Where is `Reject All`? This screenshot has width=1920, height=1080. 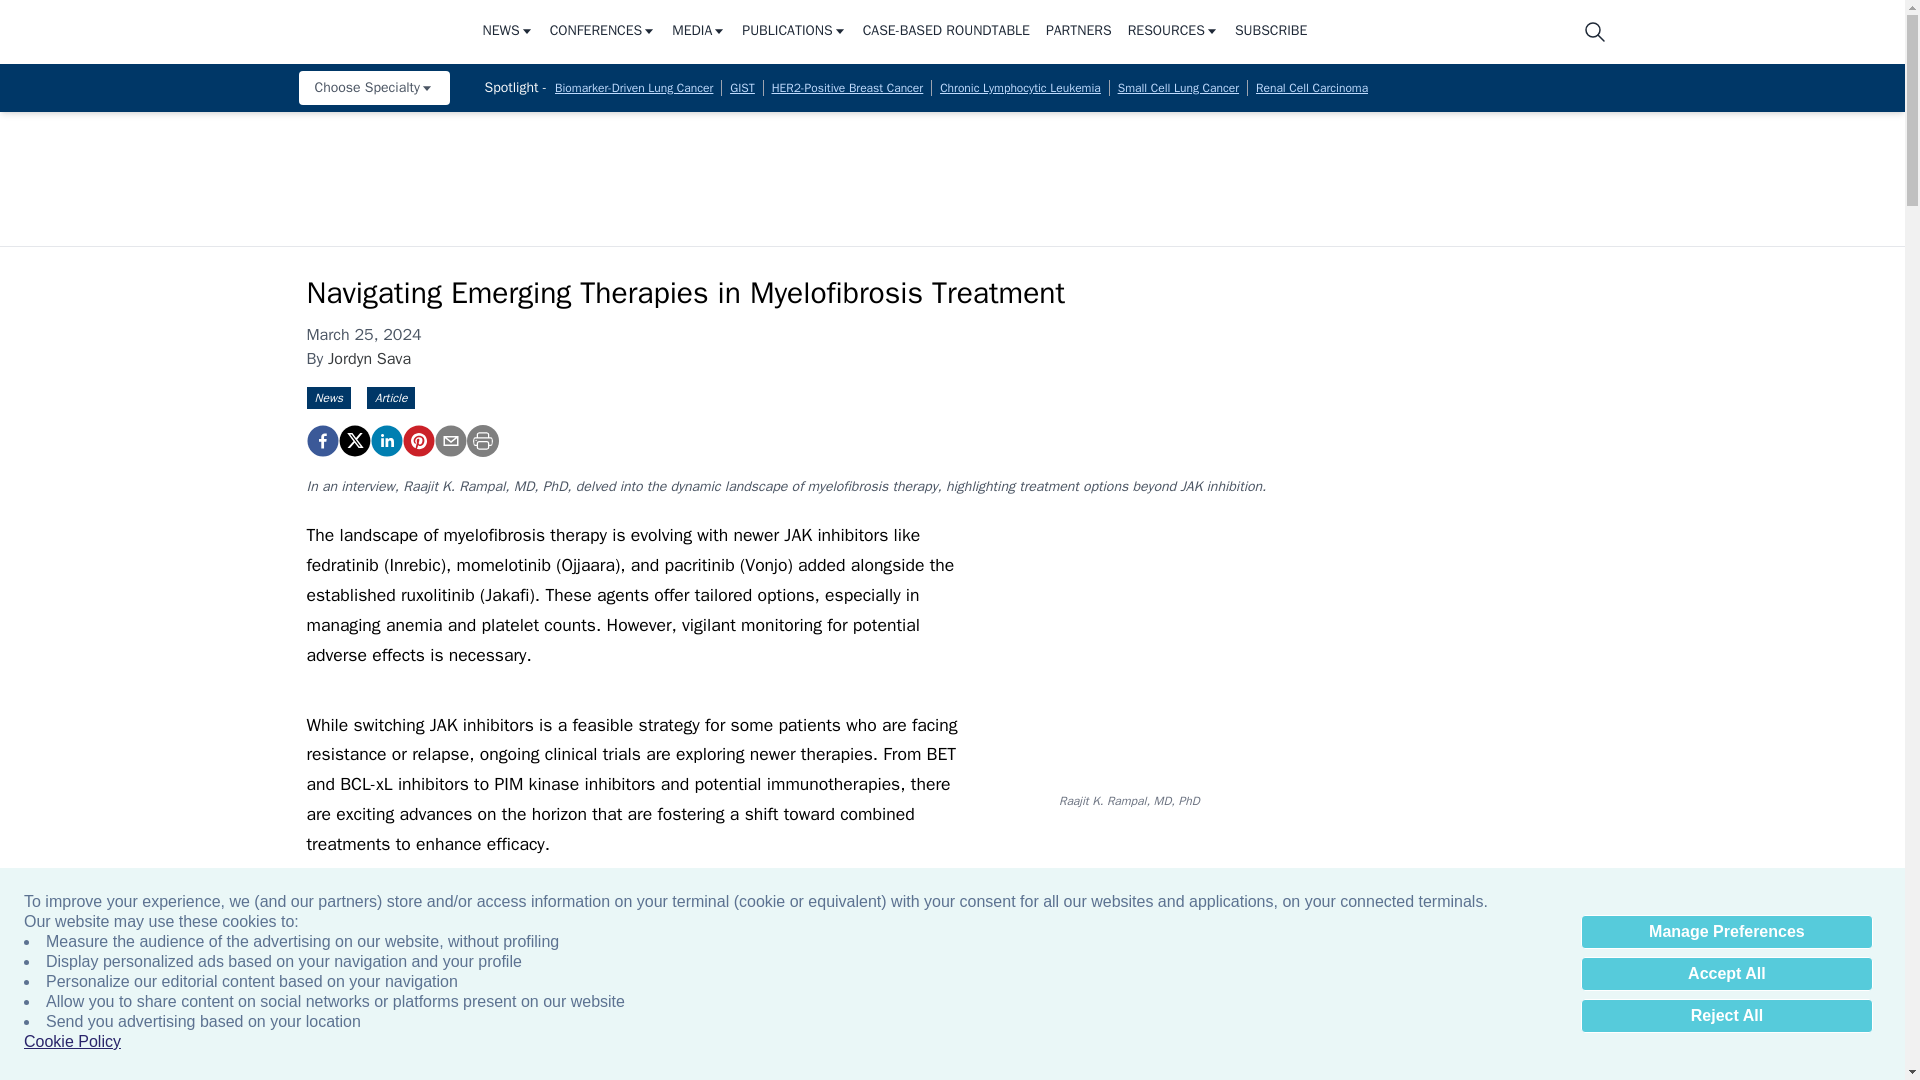
Reject All is located at coordinates (1726, 1016).